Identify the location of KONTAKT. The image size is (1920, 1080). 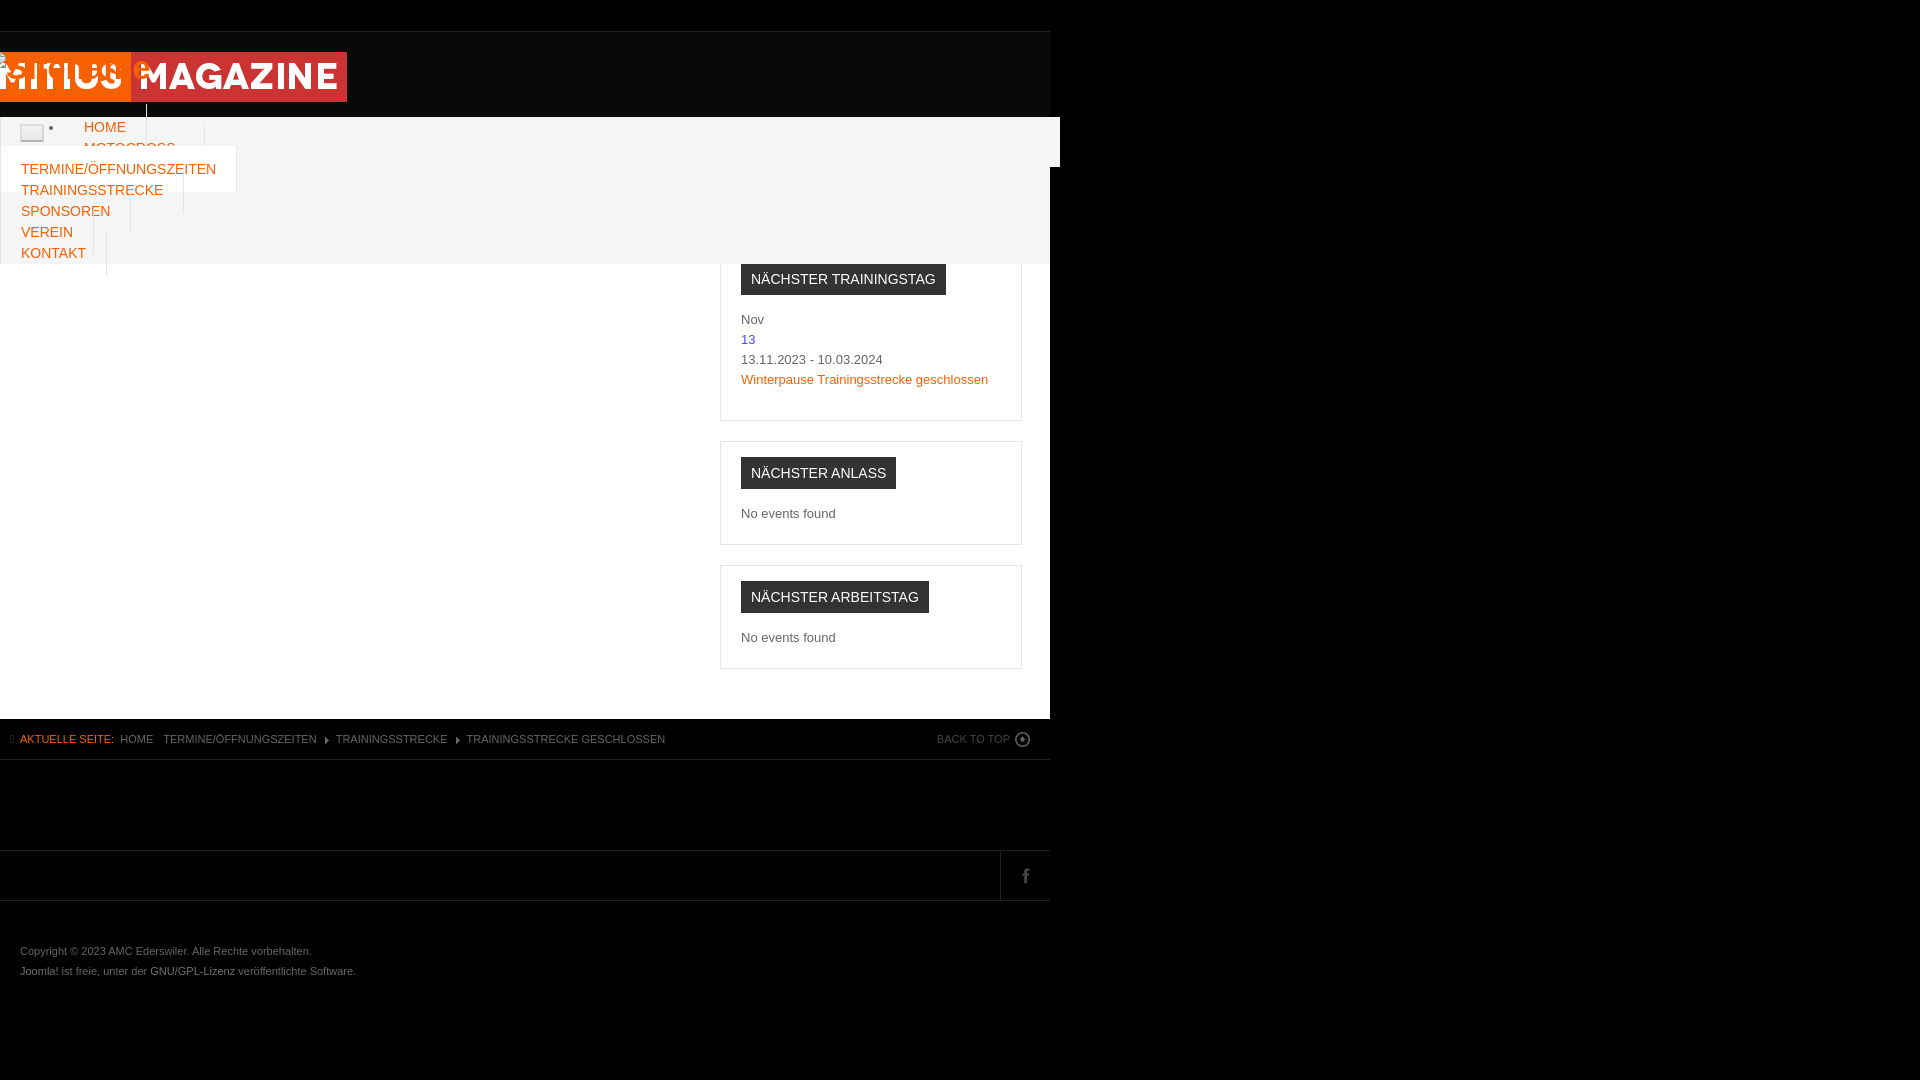
(54, 253).